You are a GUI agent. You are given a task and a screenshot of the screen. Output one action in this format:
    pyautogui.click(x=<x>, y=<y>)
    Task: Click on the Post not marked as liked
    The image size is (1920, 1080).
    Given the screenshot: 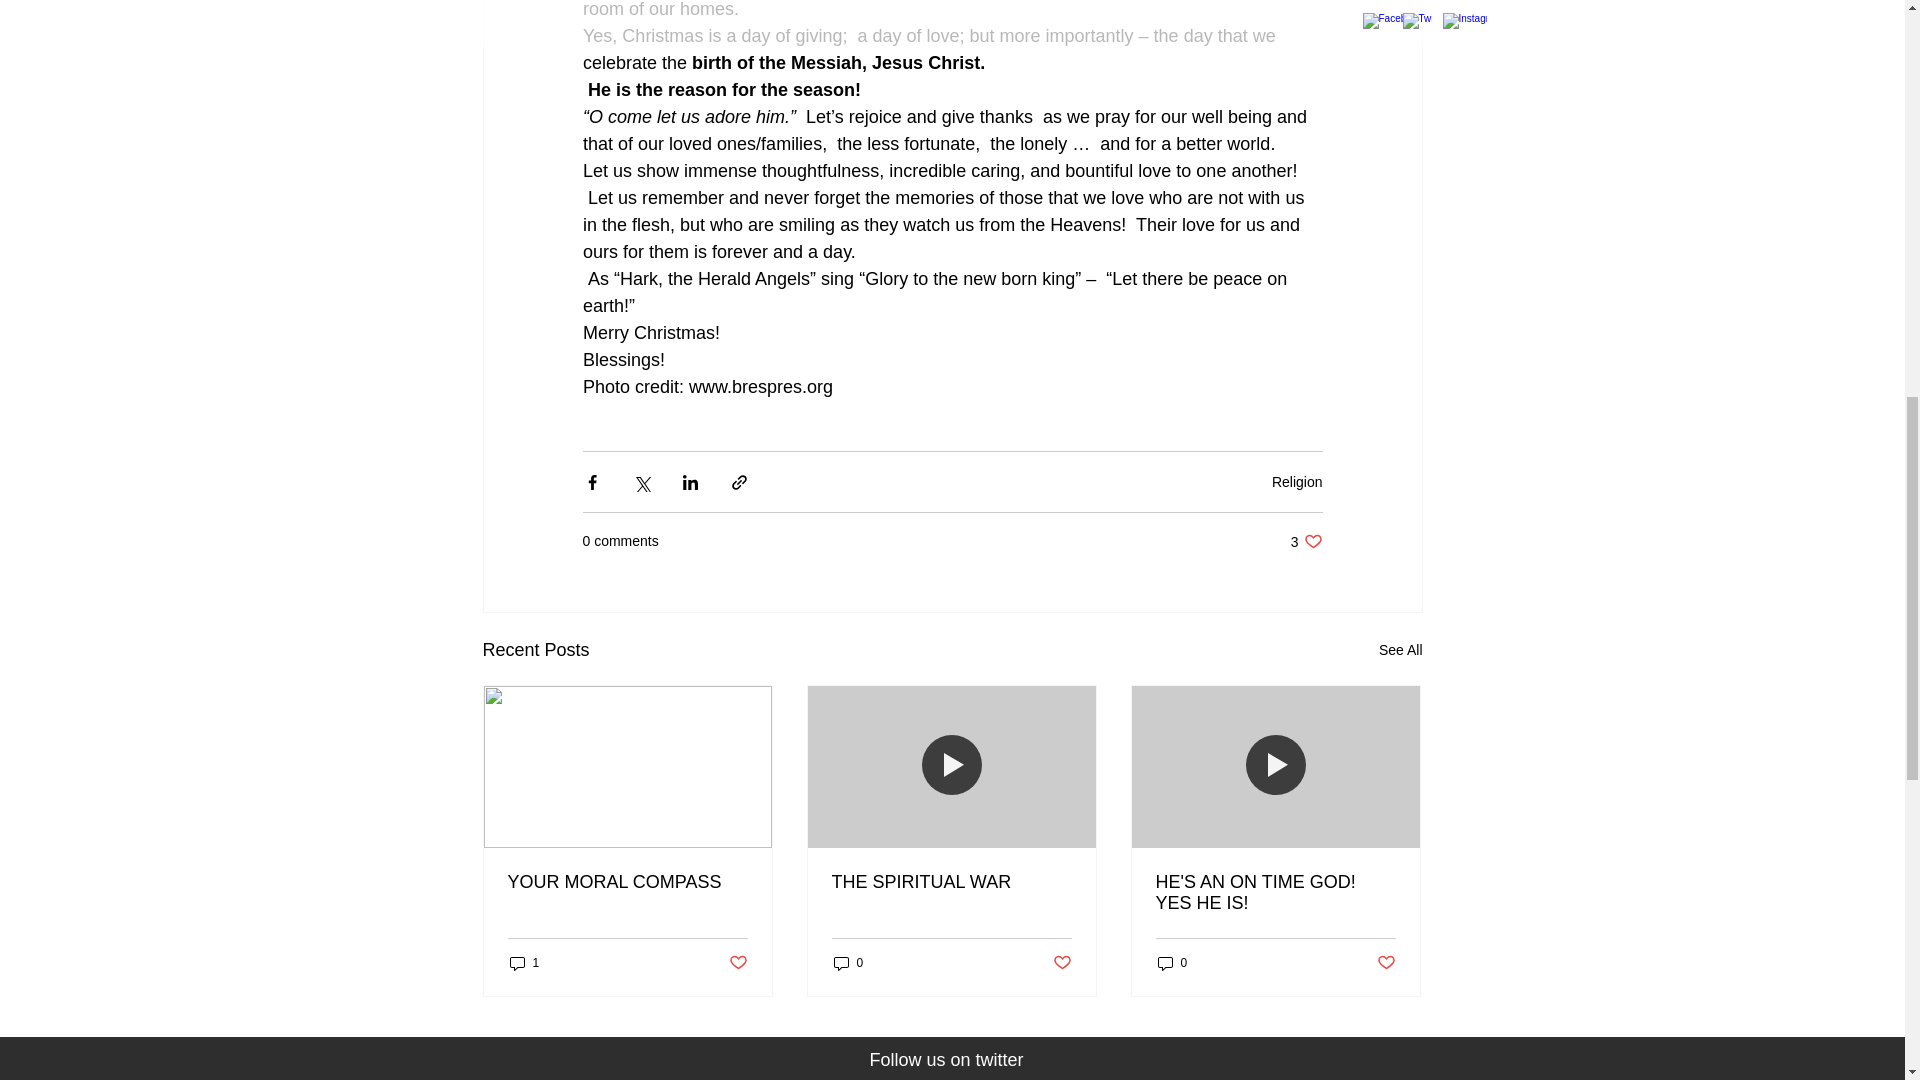 What is the action you would take?
    pyautogui.click(x=951, y=882)
    